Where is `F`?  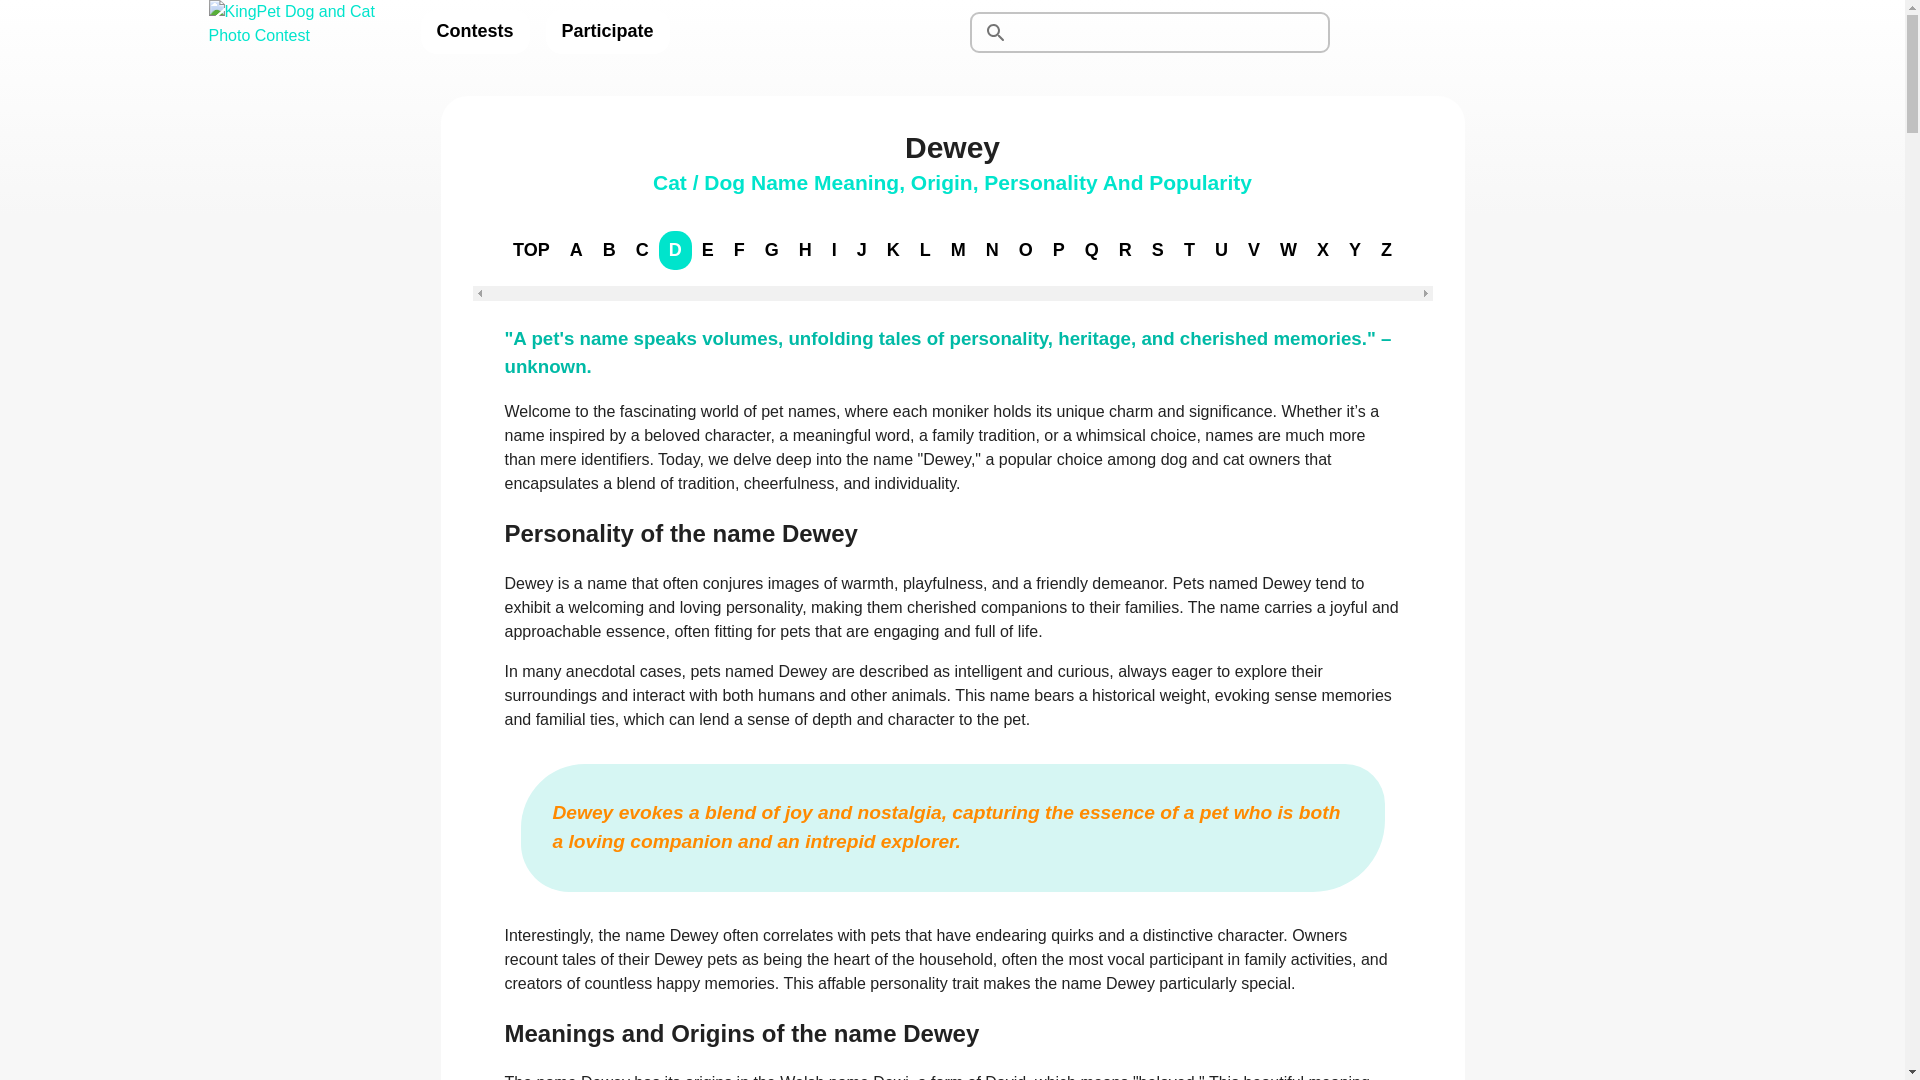
F is located at coordinates (738, 250).